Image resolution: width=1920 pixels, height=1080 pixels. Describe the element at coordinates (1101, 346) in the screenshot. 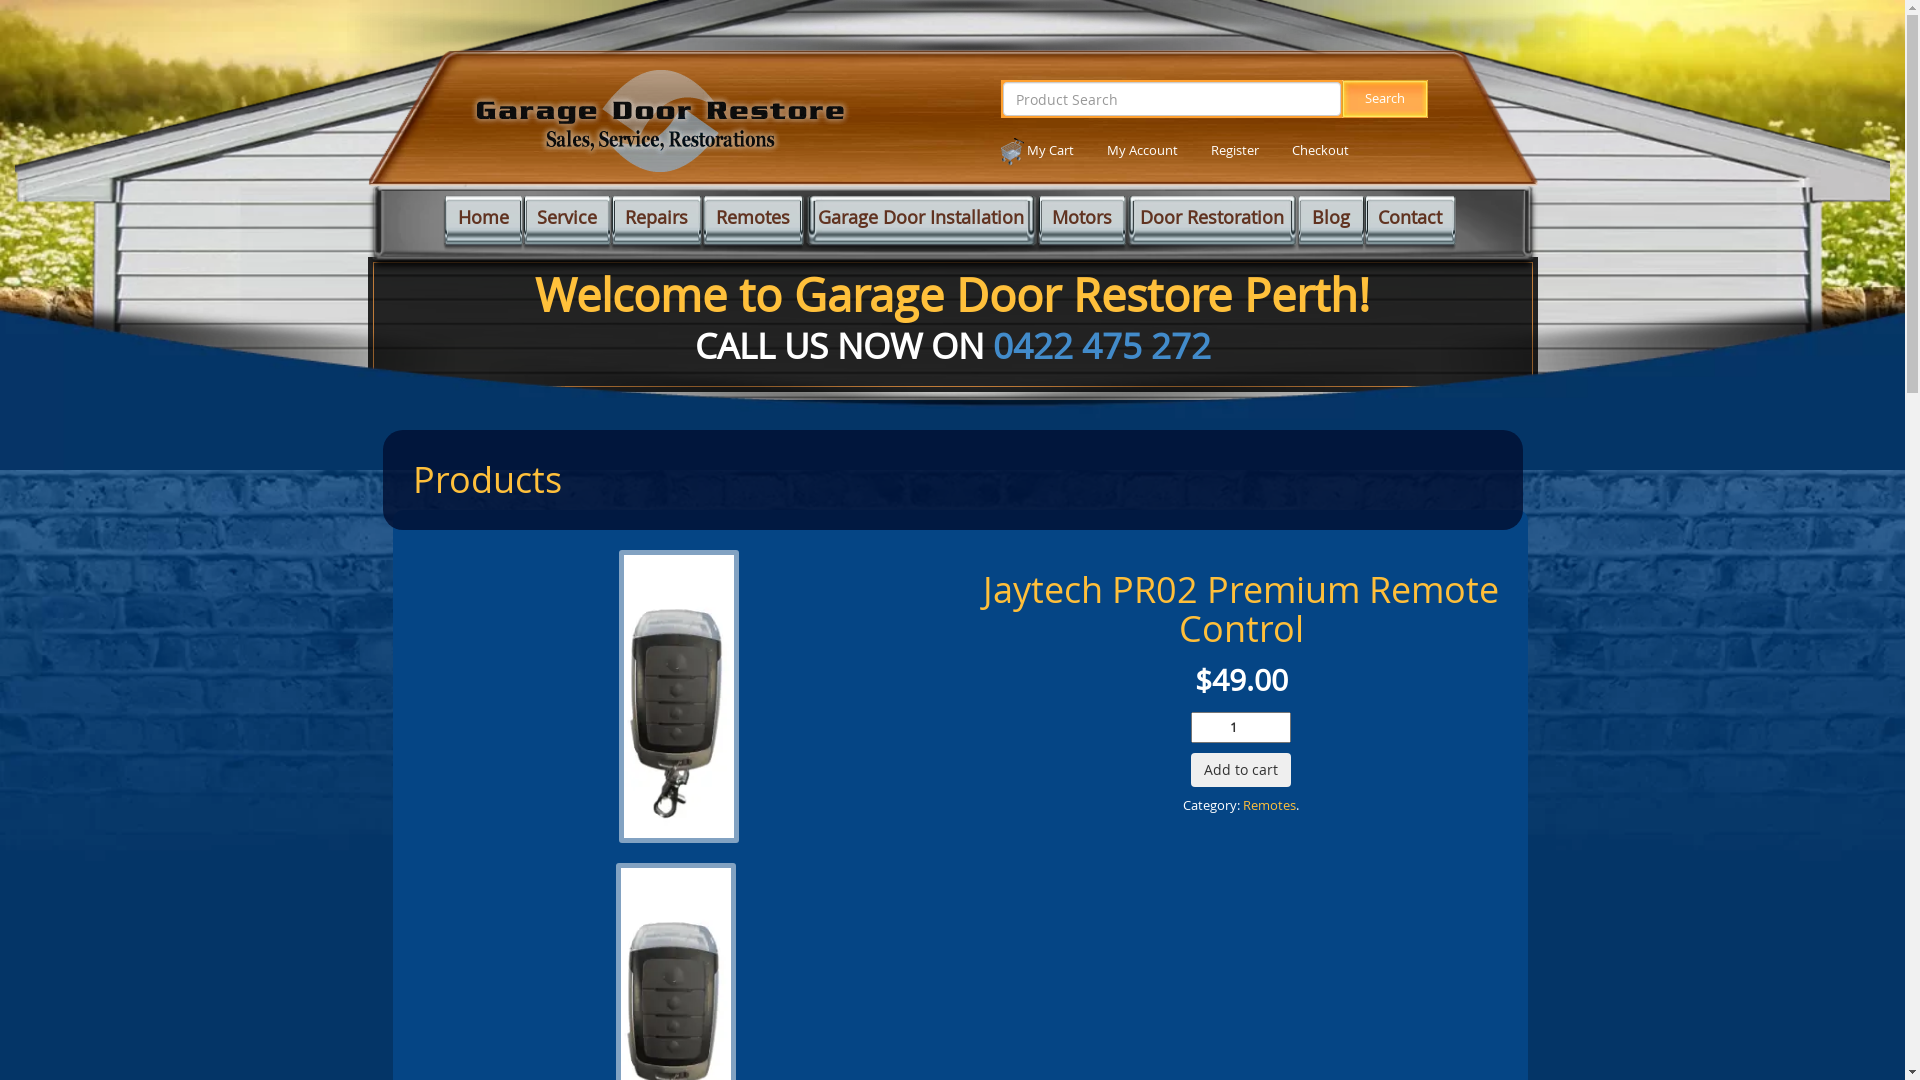

I see `0422 475 272` at that location.